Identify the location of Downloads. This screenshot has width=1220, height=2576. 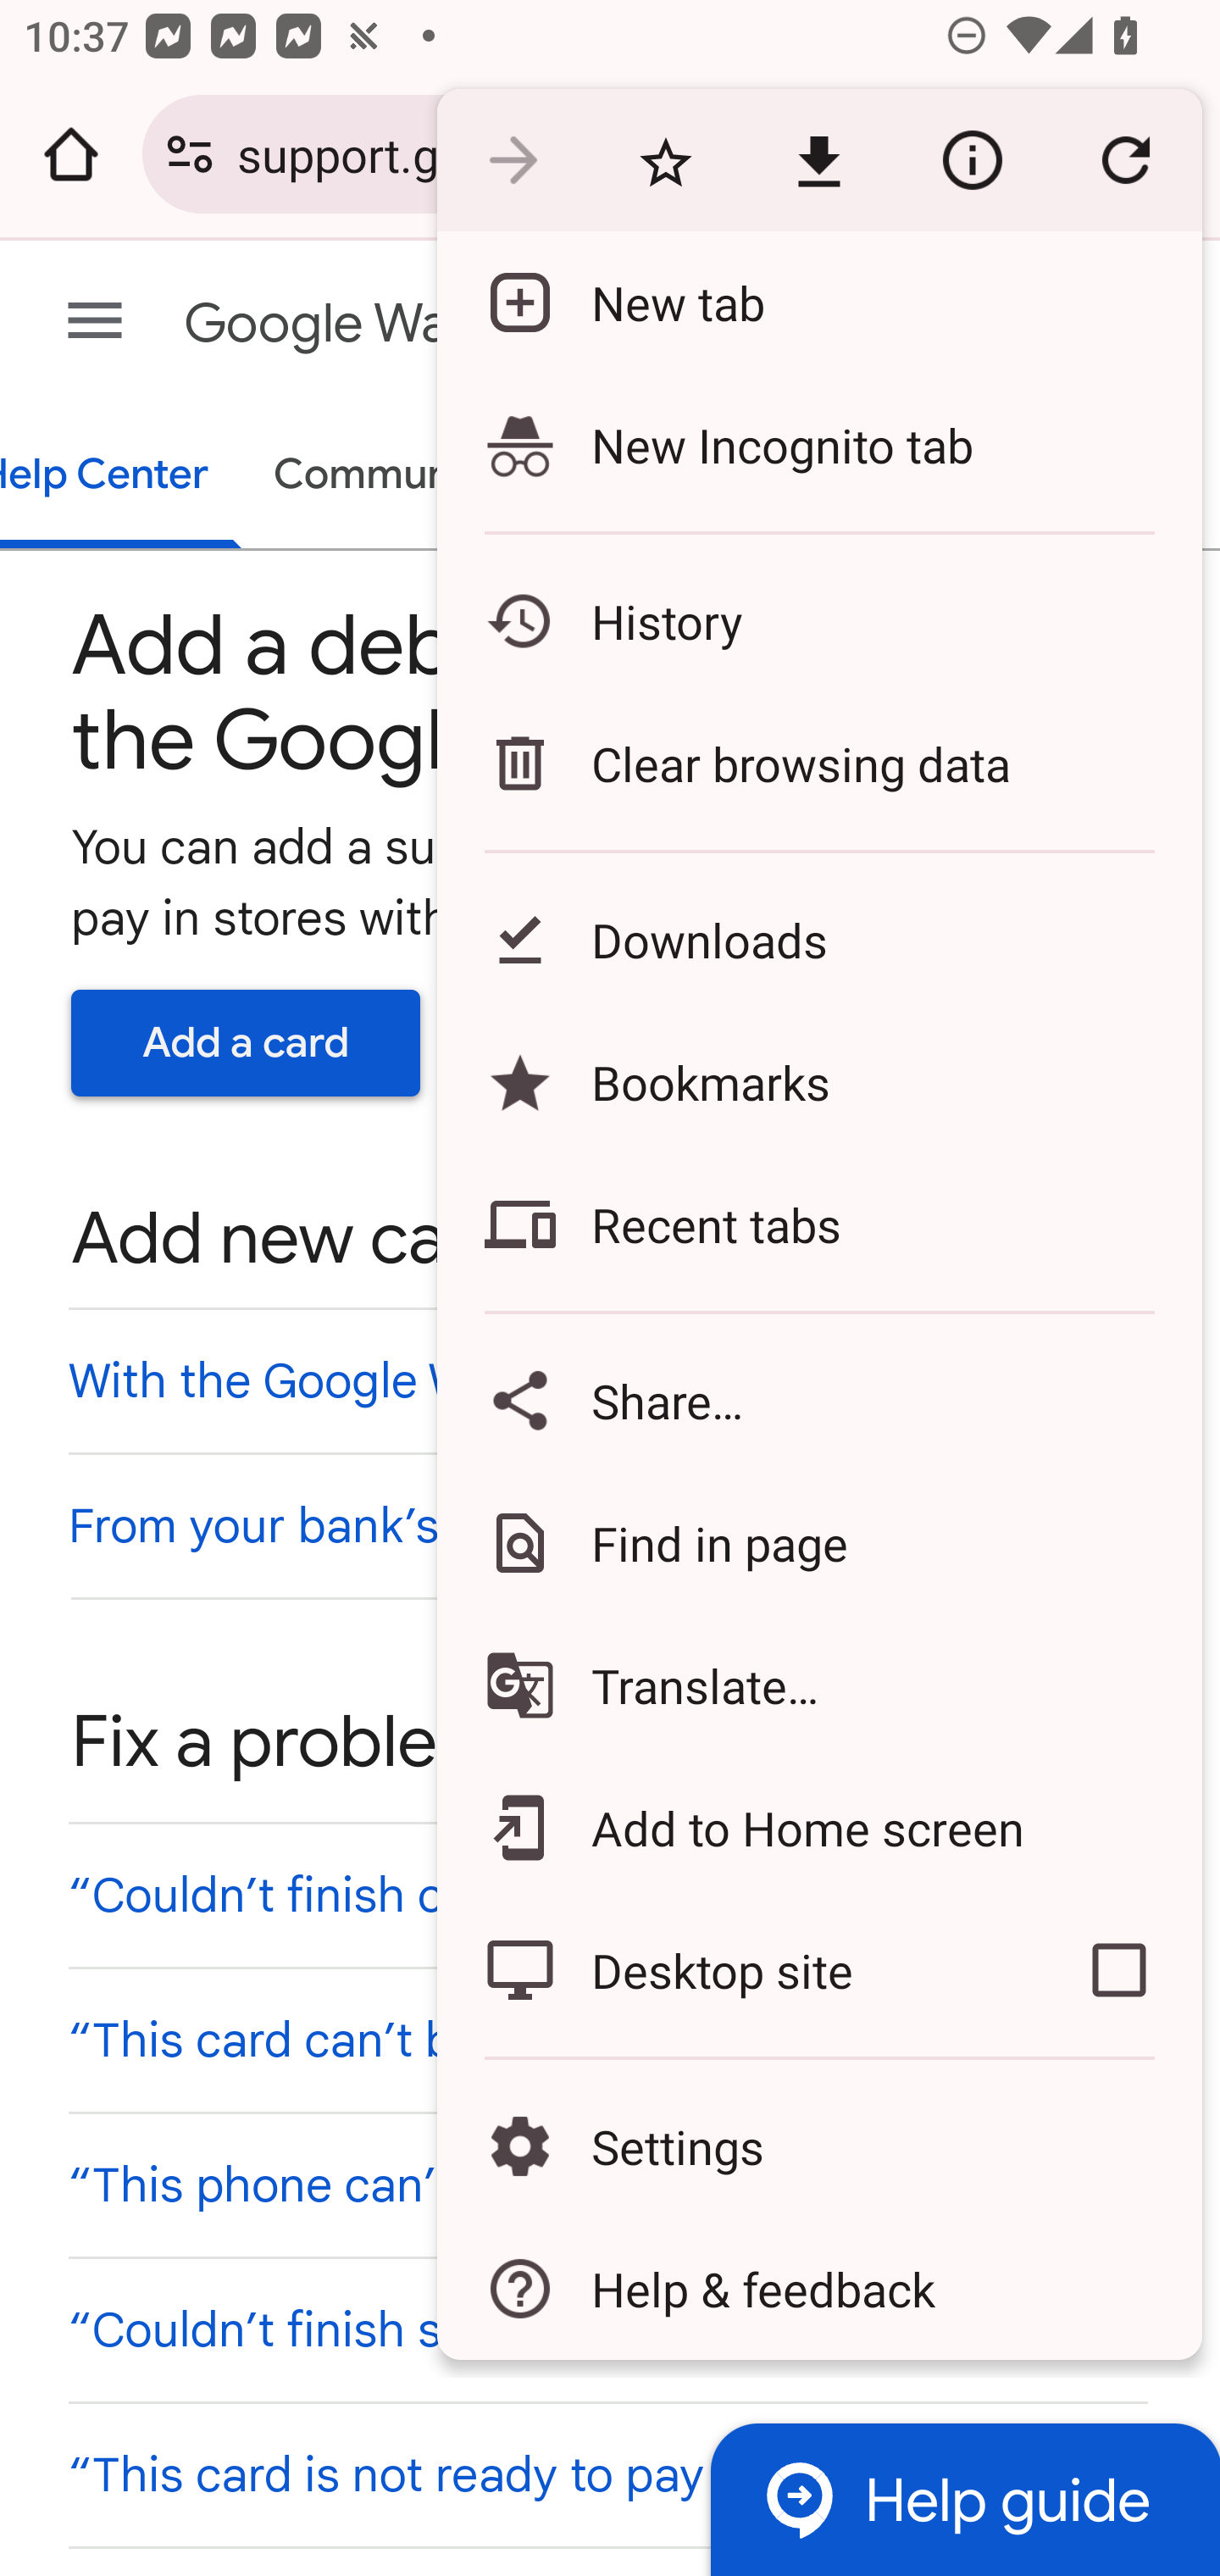
(818, 939).